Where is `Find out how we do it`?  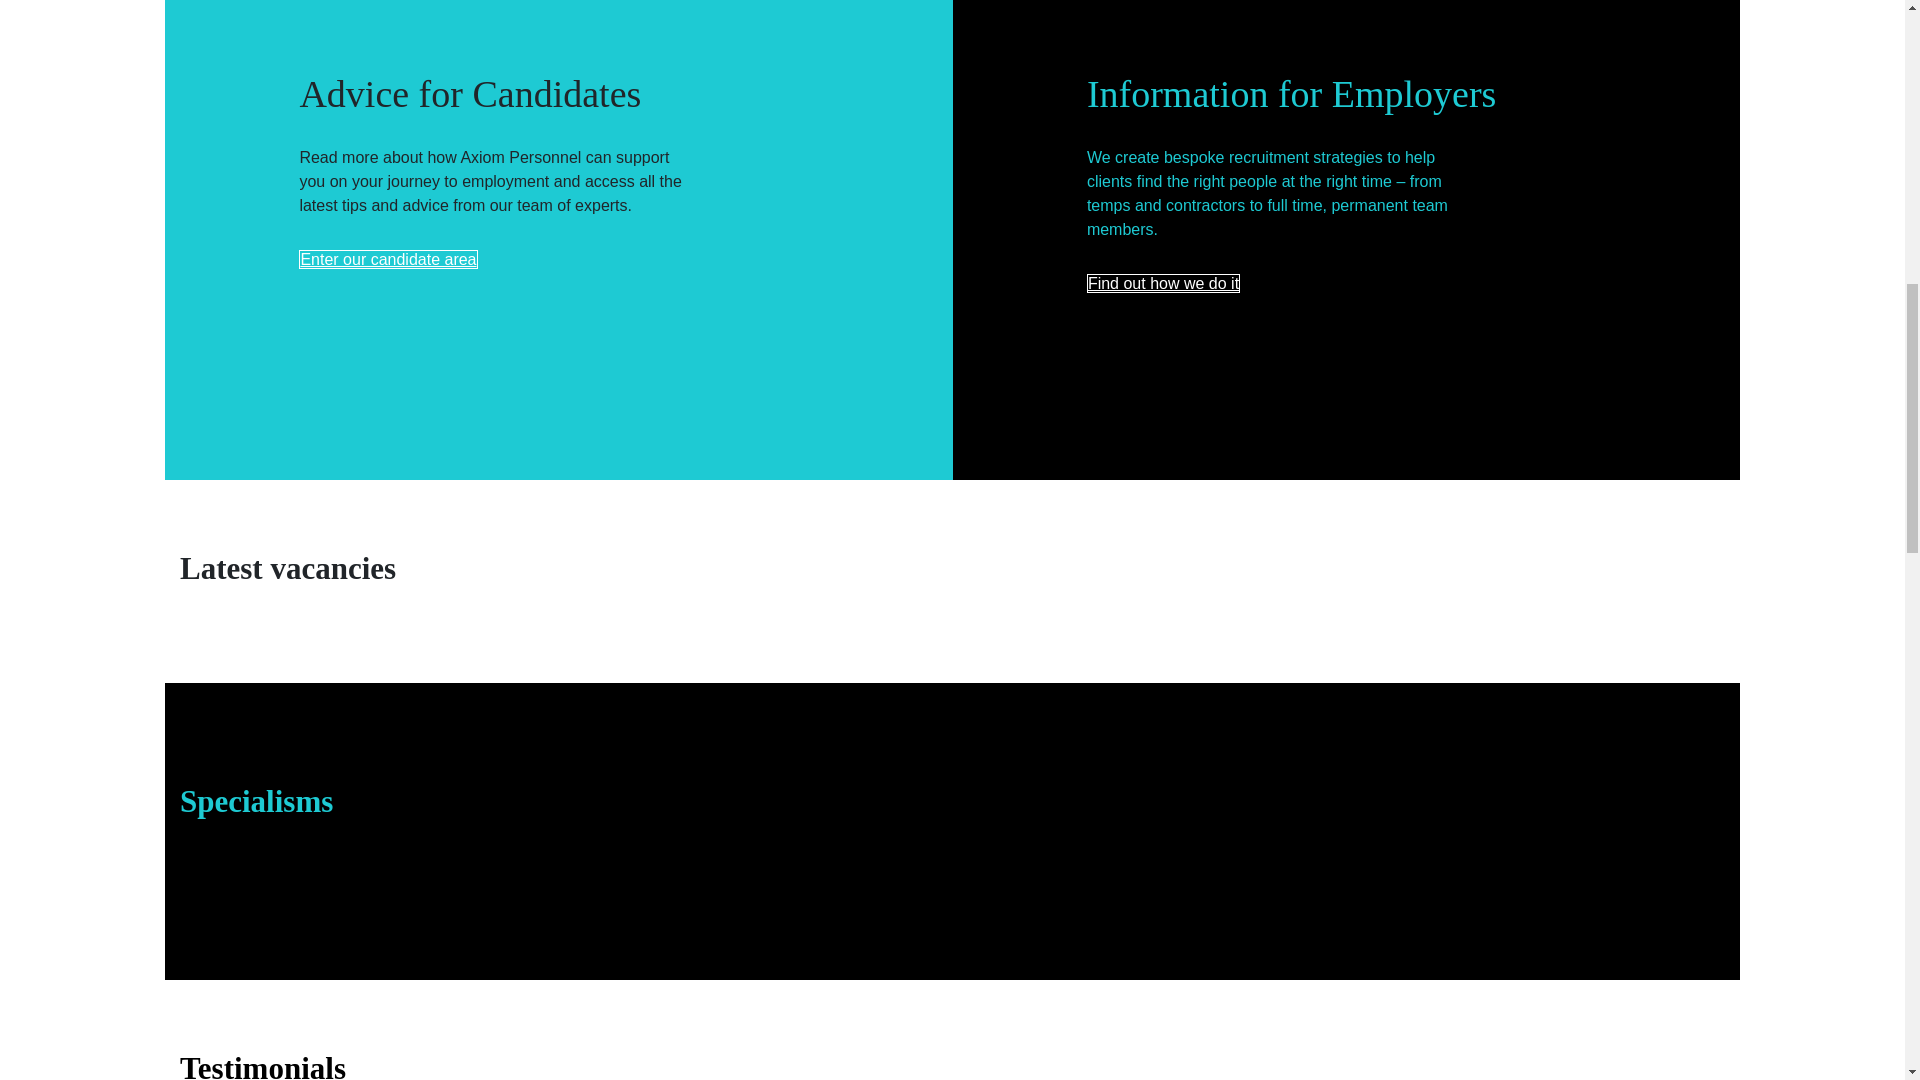
Find out how we do it is located at coordinates (1163, 283).